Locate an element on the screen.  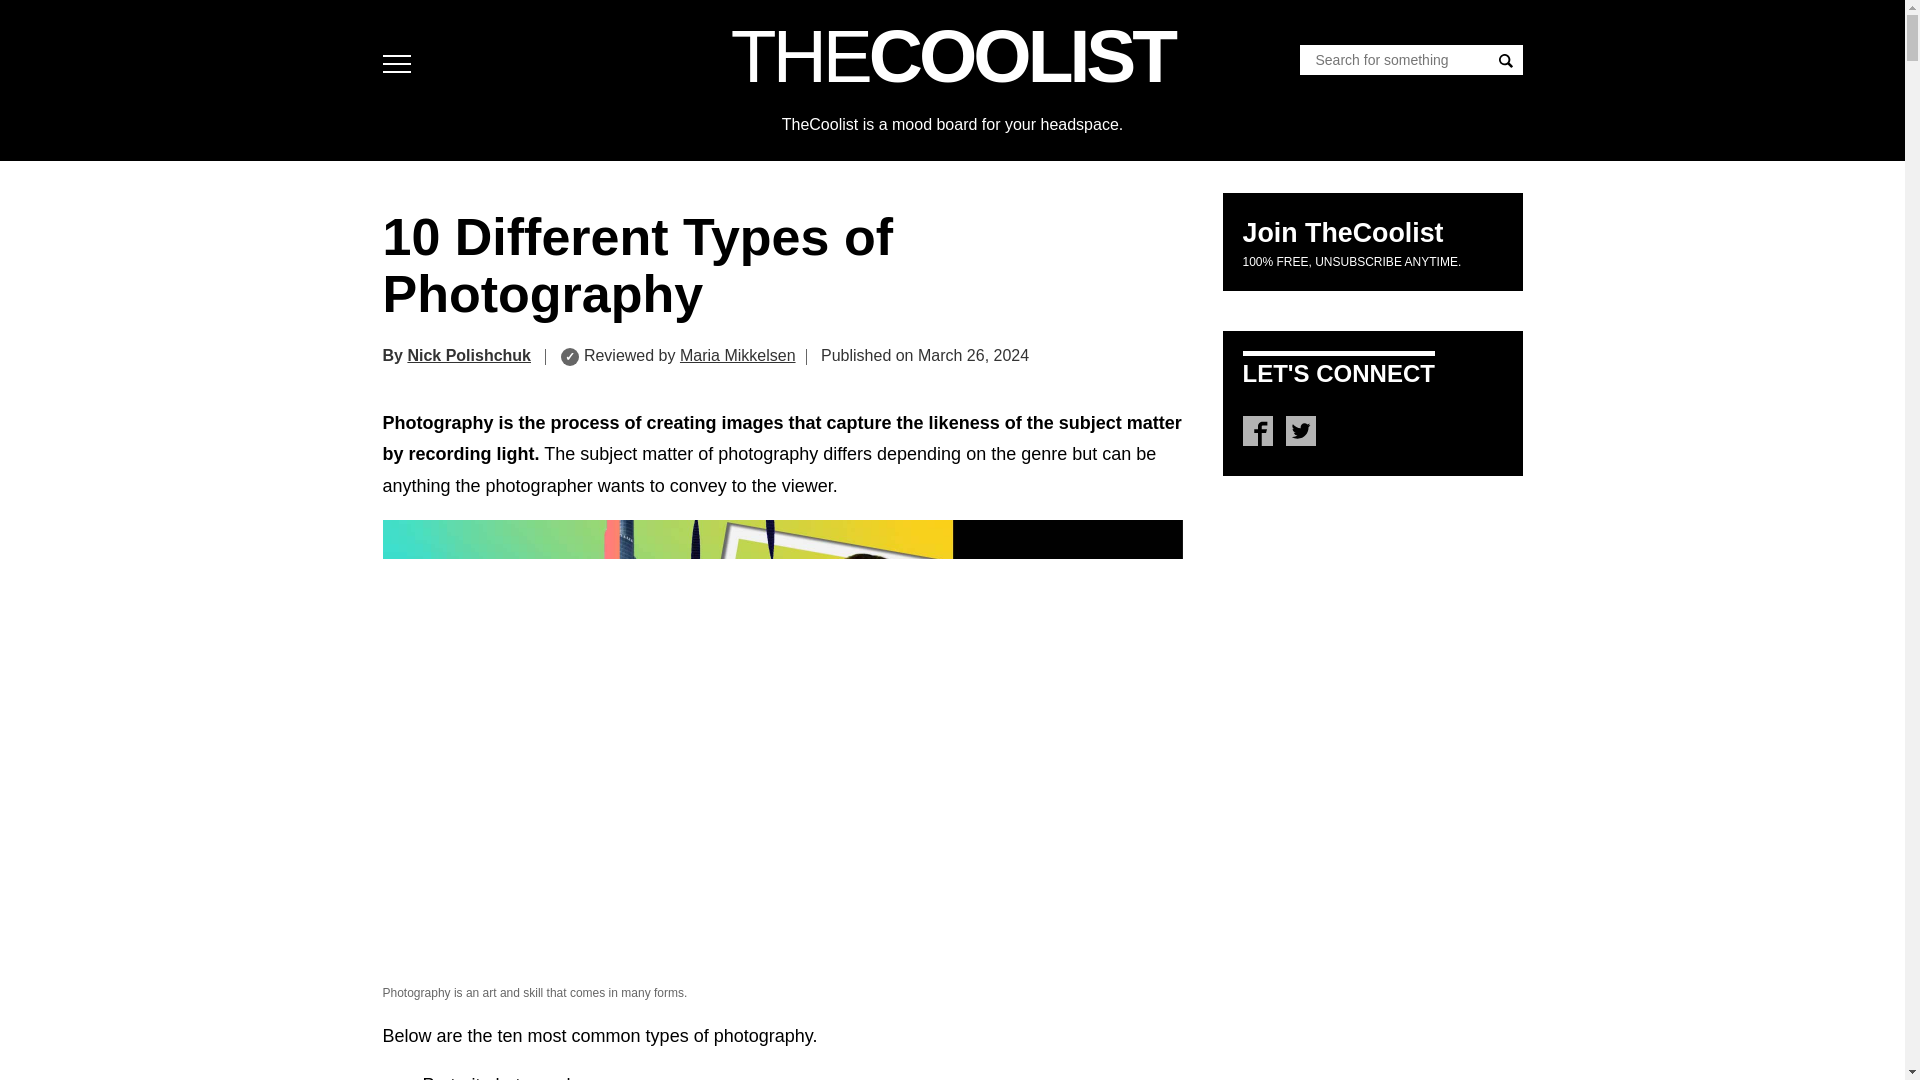
Maria Mikkelsen's articles on TheCoolist is located at coordinates (738, 354).